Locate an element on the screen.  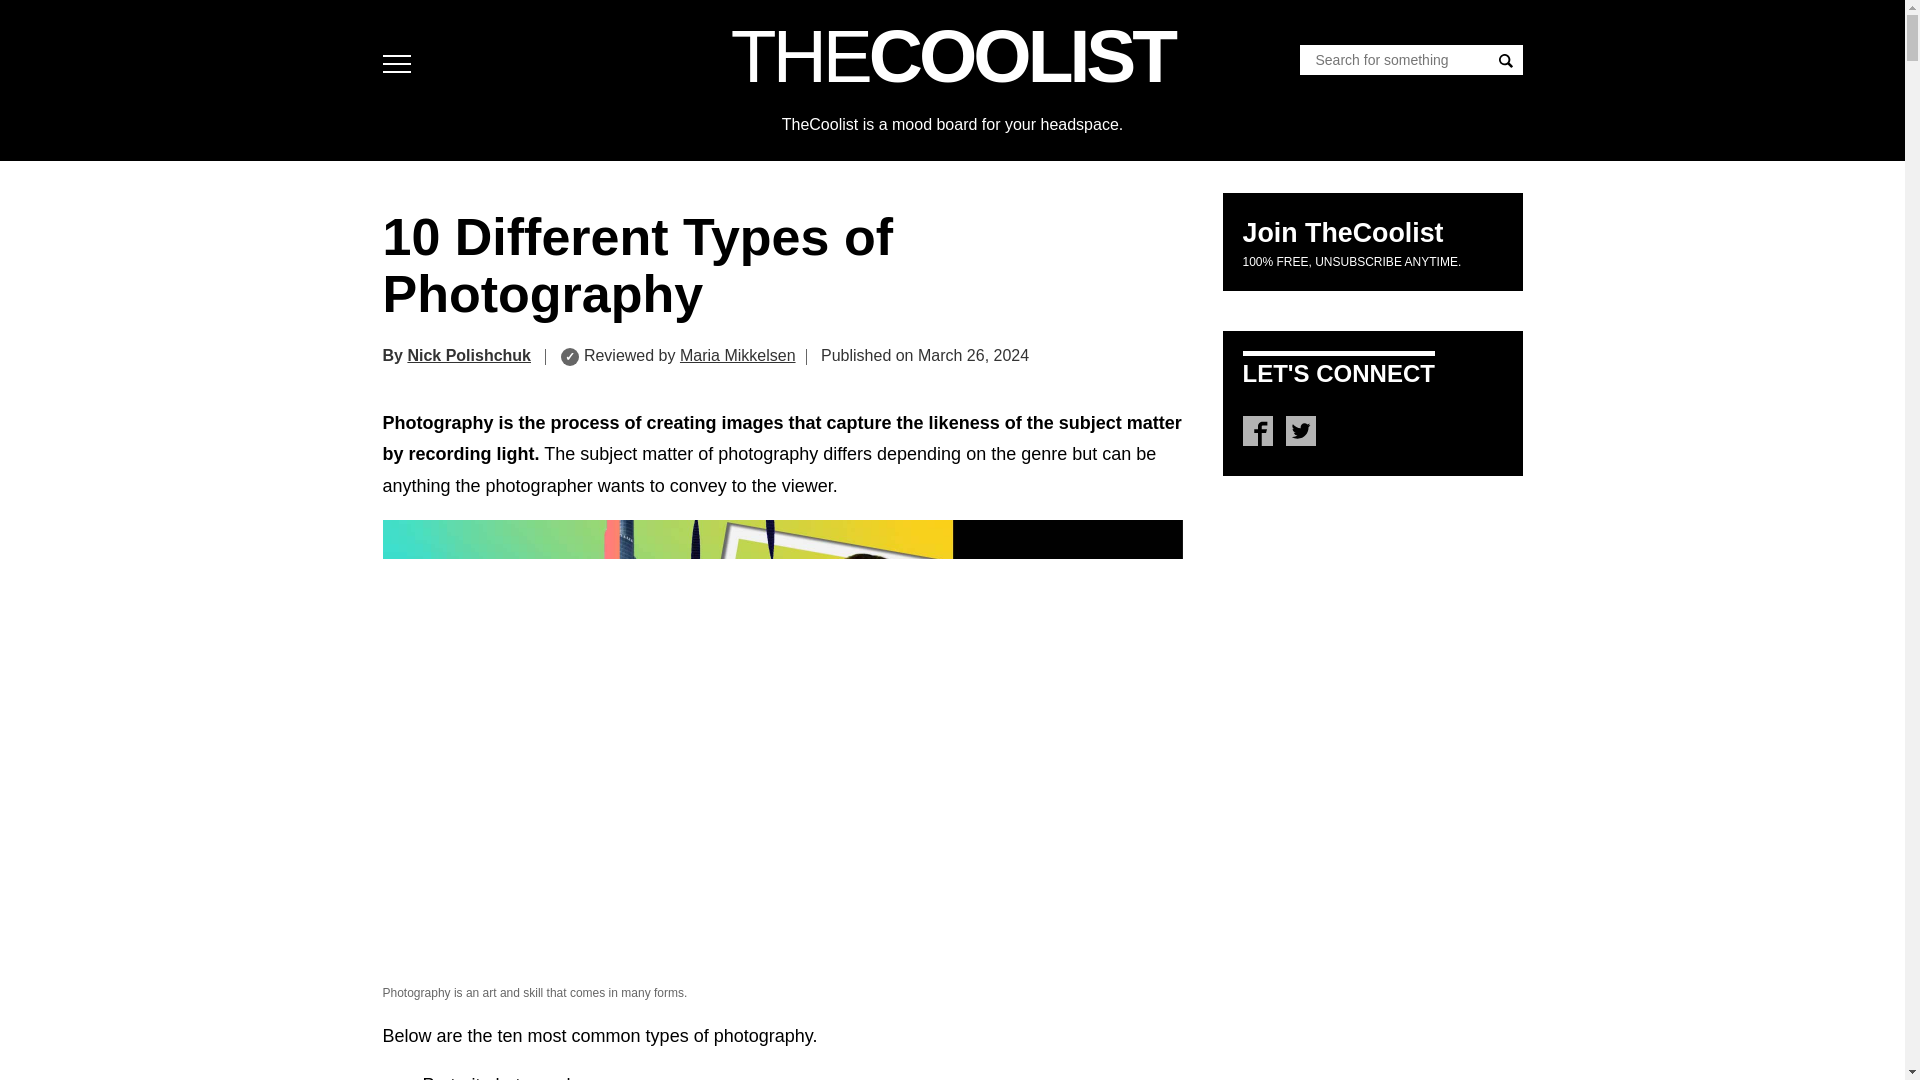
Maria Mikkelsen's articles on TheCoolist is located at coordinates (738, 354).